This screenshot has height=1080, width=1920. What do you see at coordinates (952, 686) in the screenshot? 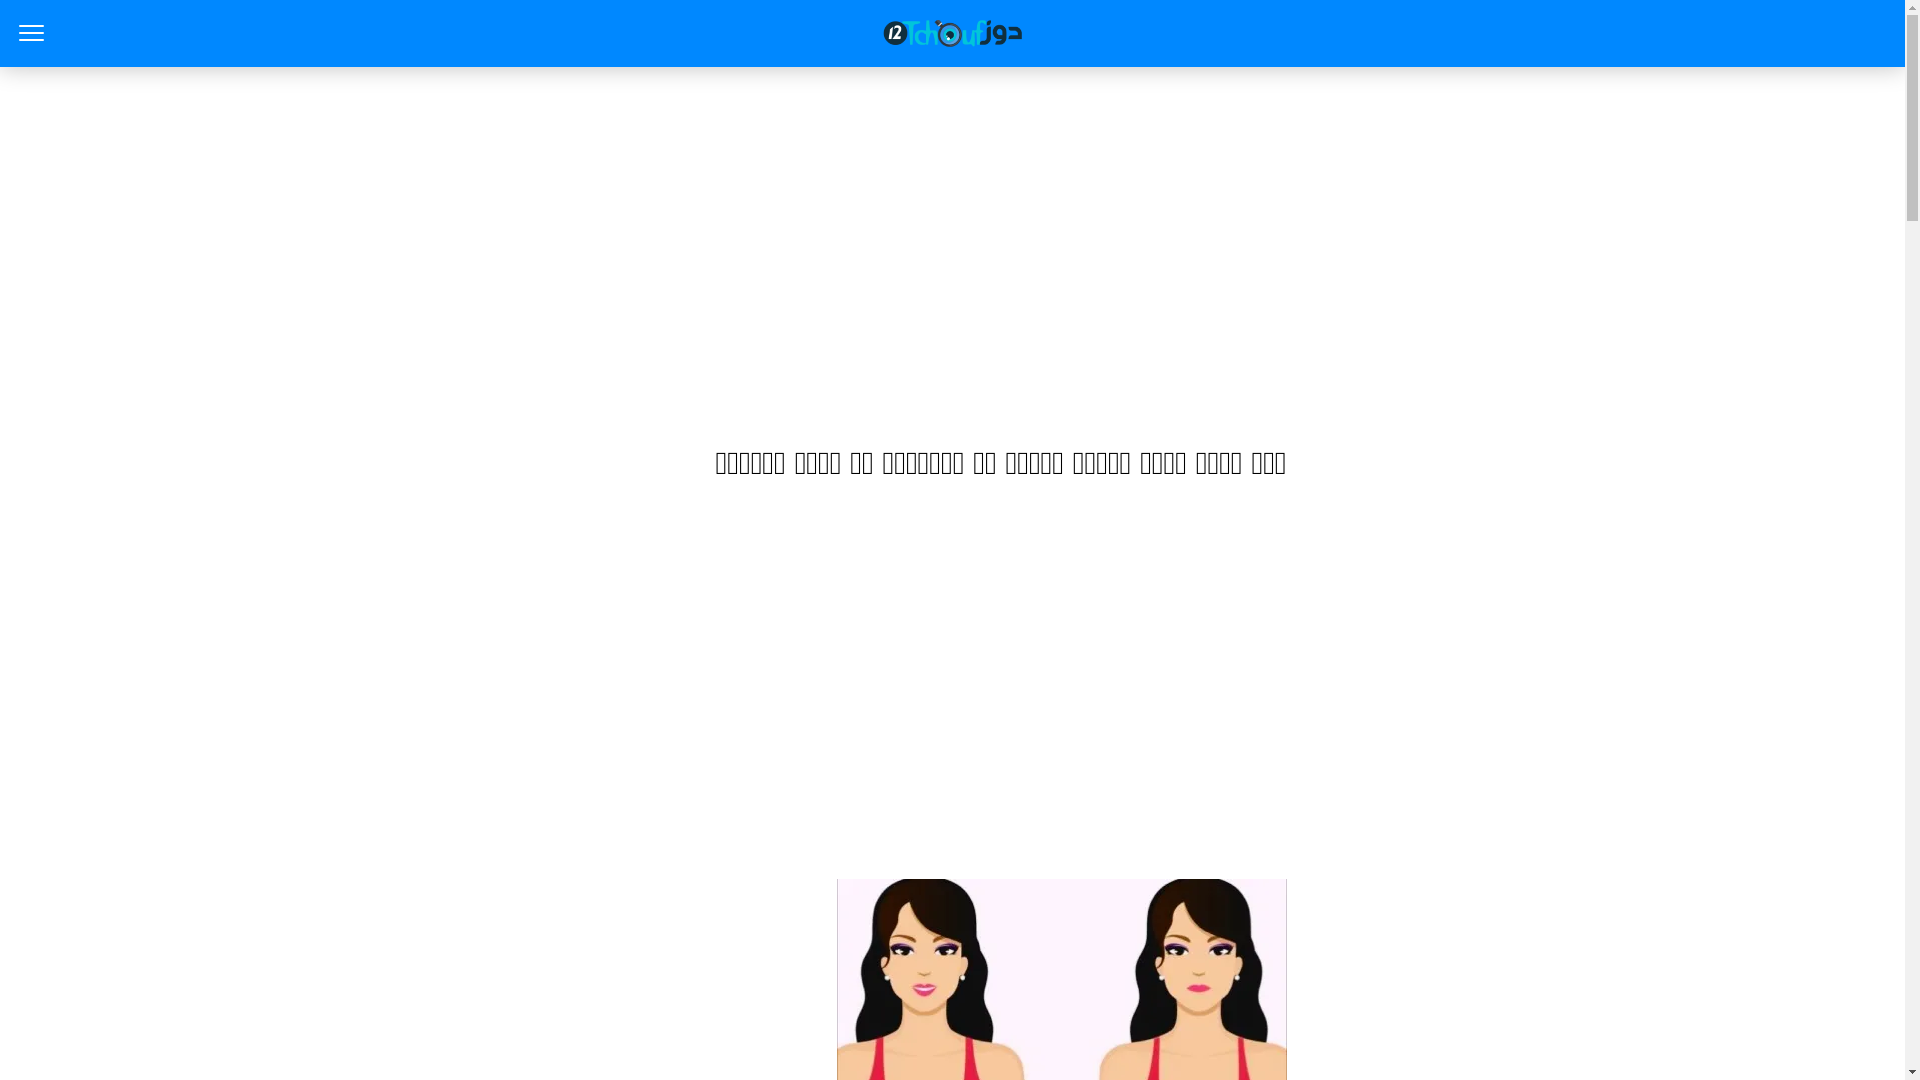
I see `3rd party ad content` at bounding box center [952, 686].